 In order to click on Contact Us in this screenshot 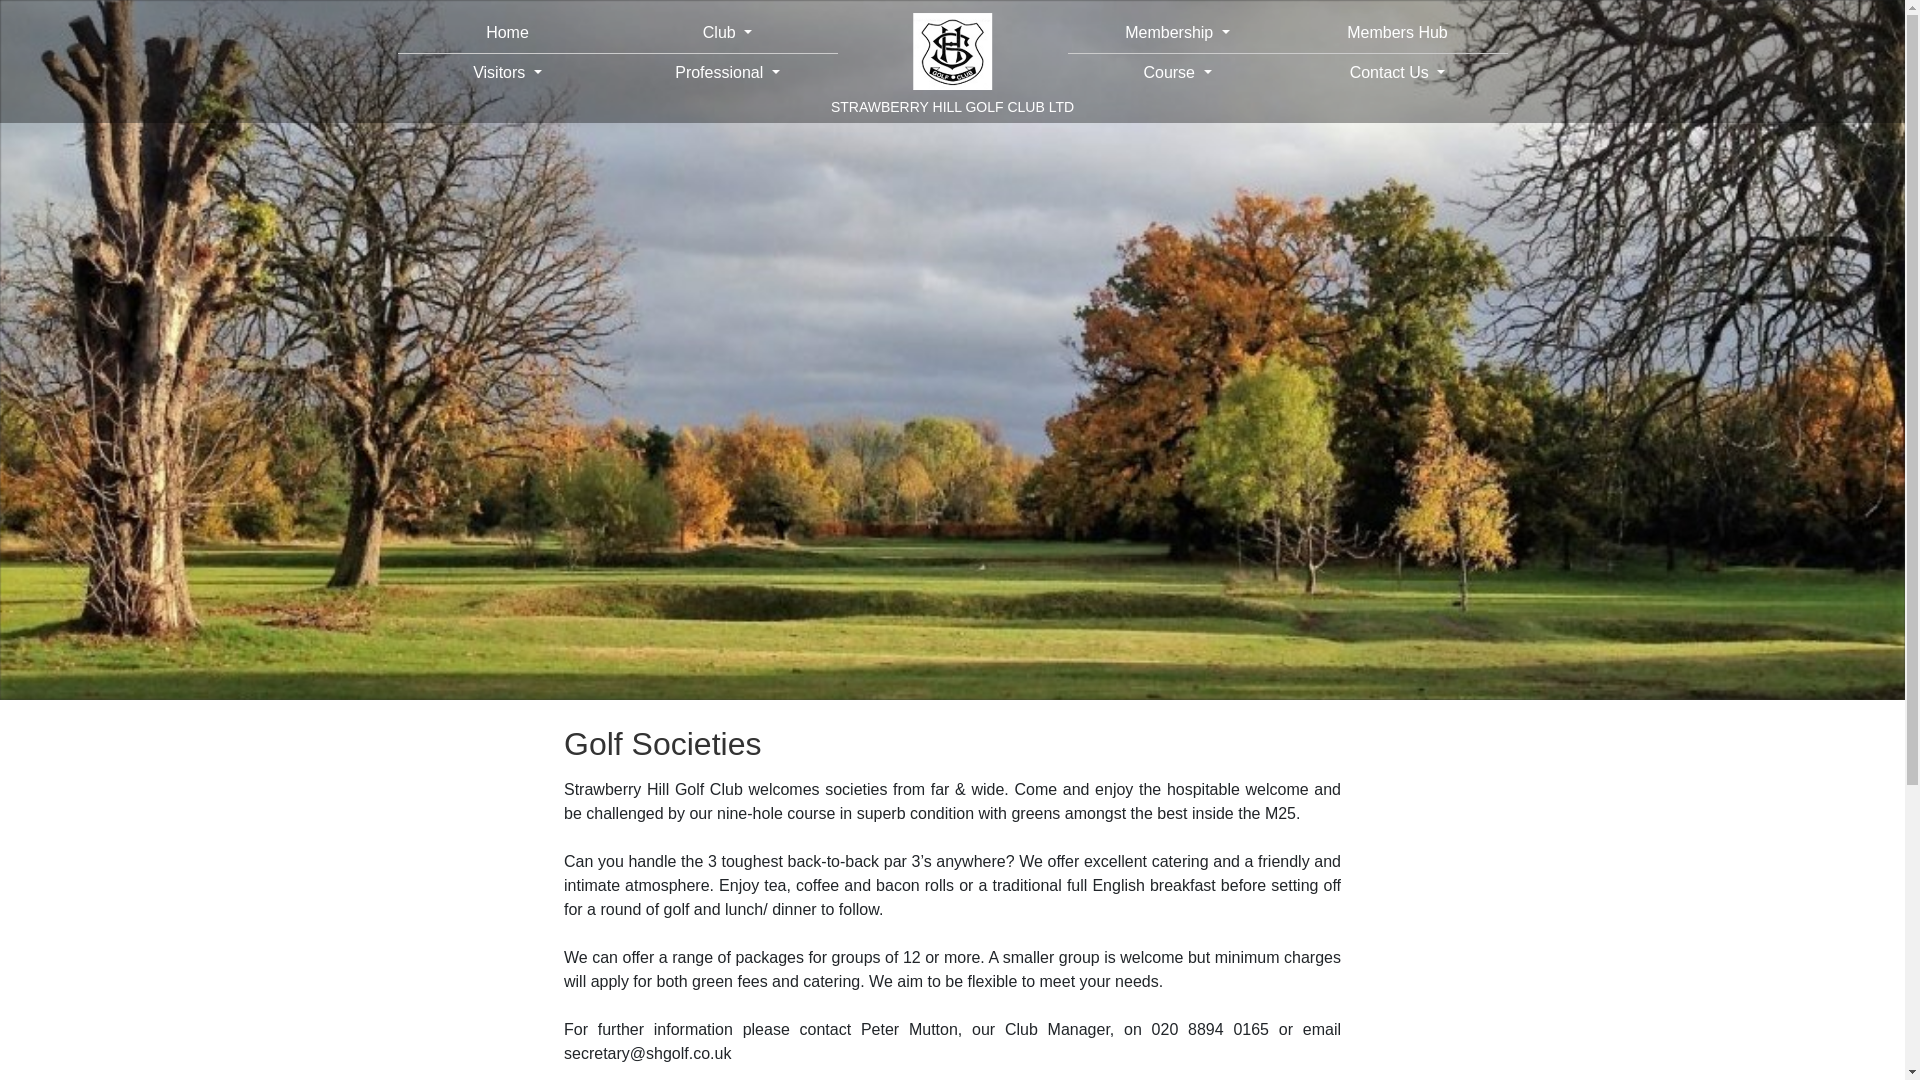, I will do `click(1398, 72)`.